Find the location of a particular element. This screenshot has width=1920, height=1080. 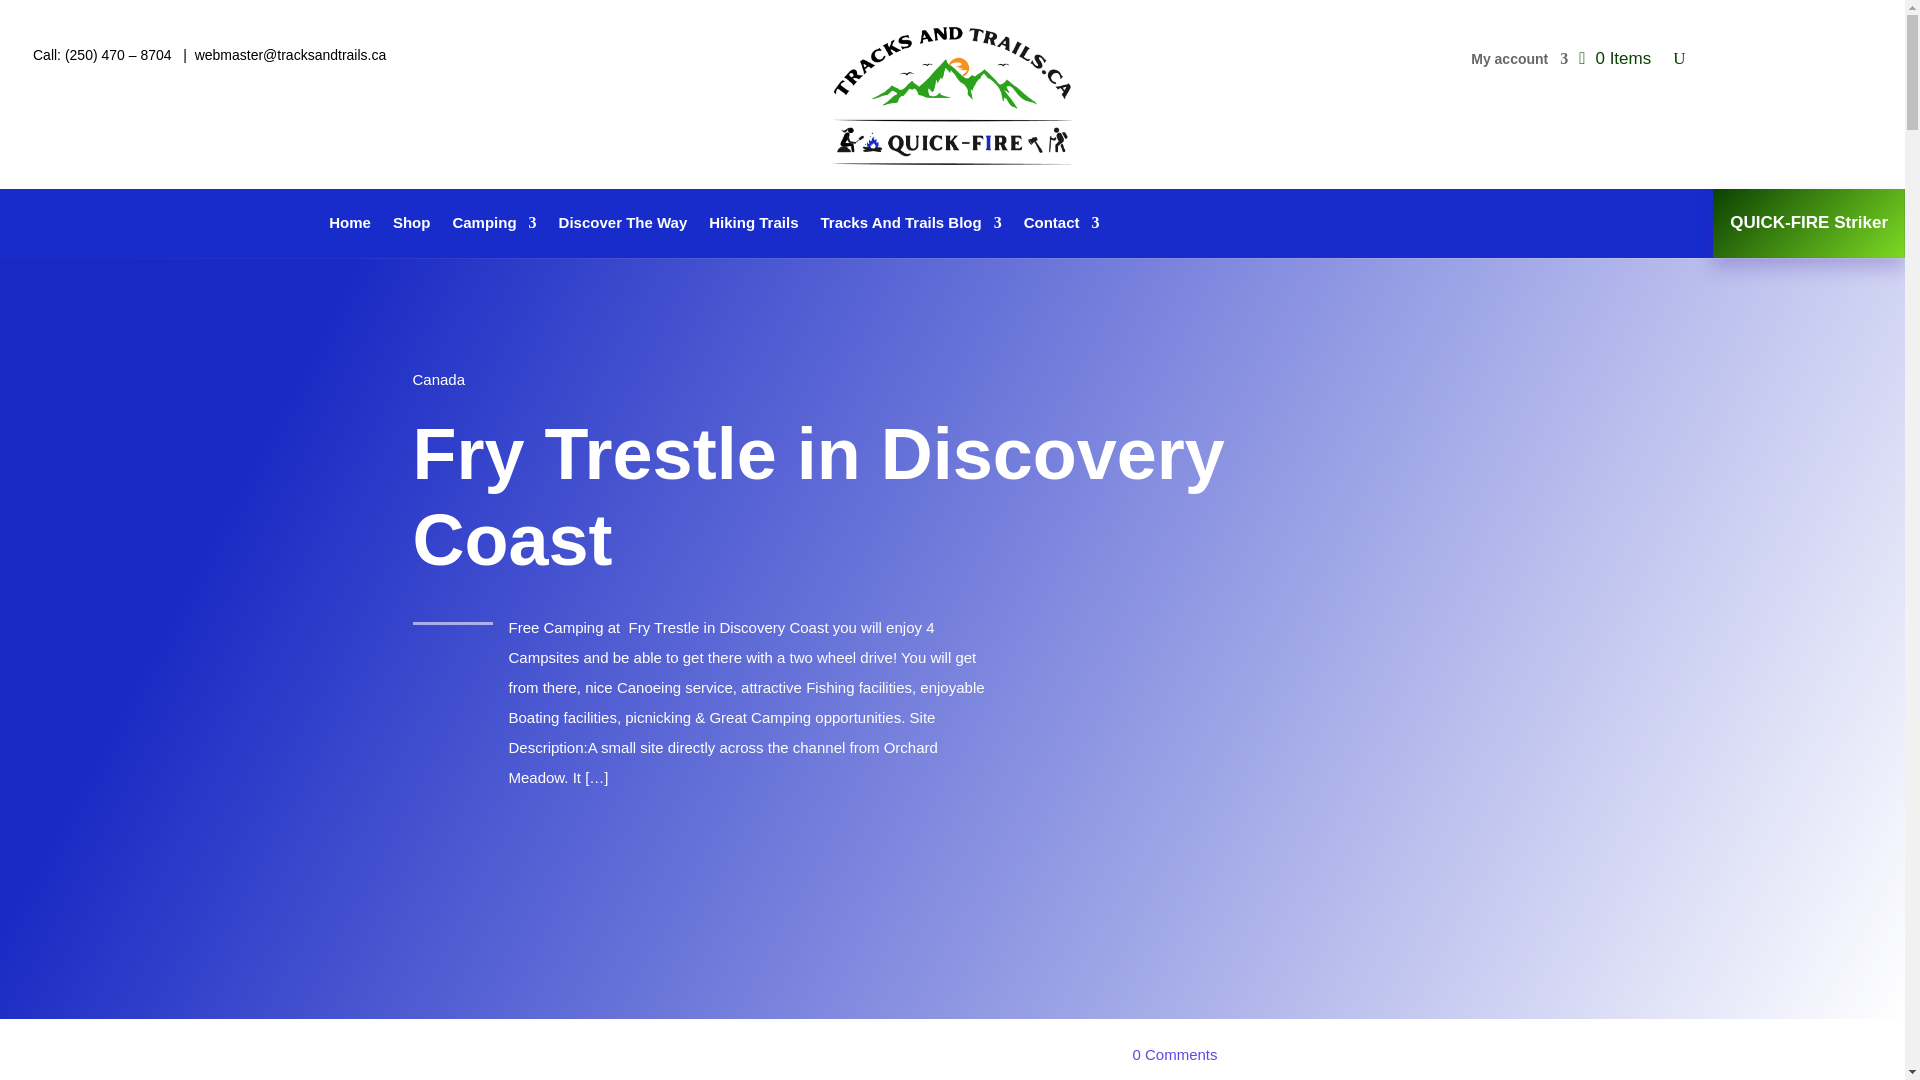

Hiking Trails is located at coordinates (753, 226).